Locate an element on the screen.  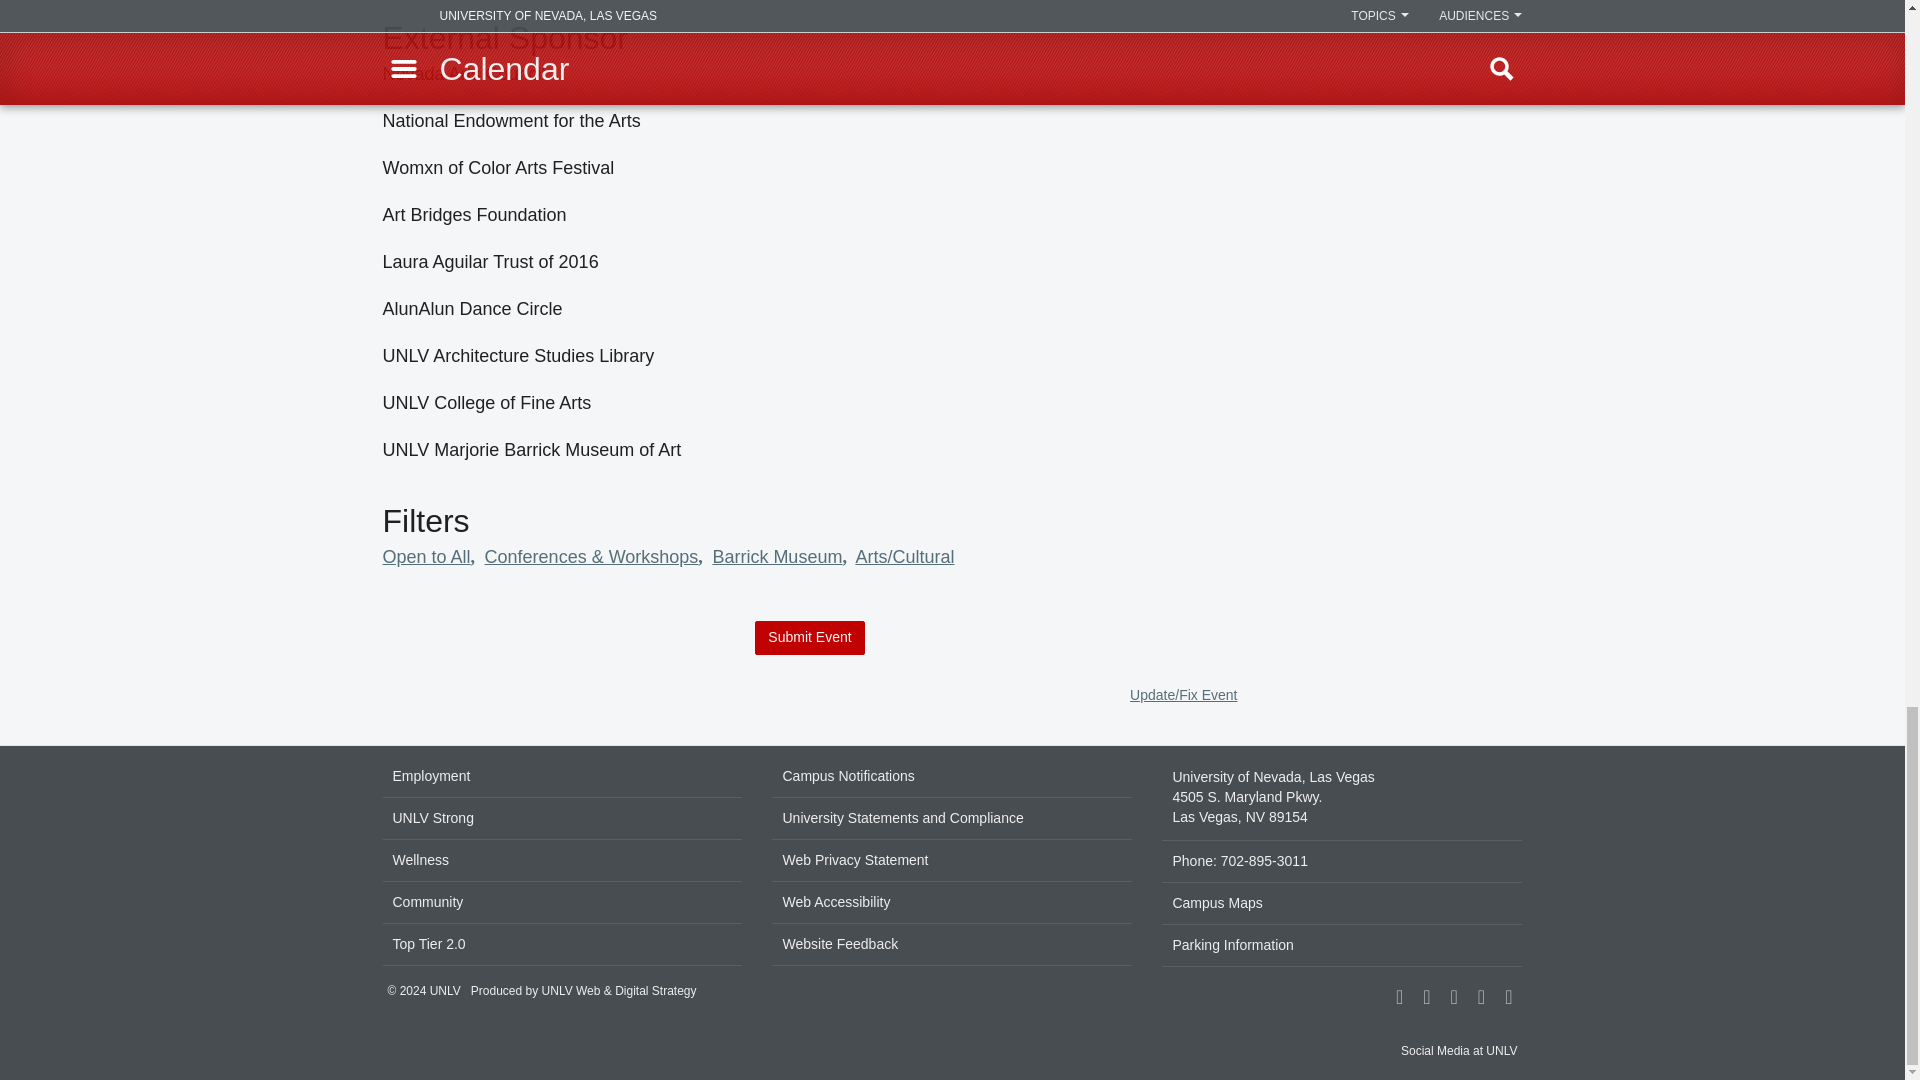
View Campus Map is located at coordinates (1342, 798).